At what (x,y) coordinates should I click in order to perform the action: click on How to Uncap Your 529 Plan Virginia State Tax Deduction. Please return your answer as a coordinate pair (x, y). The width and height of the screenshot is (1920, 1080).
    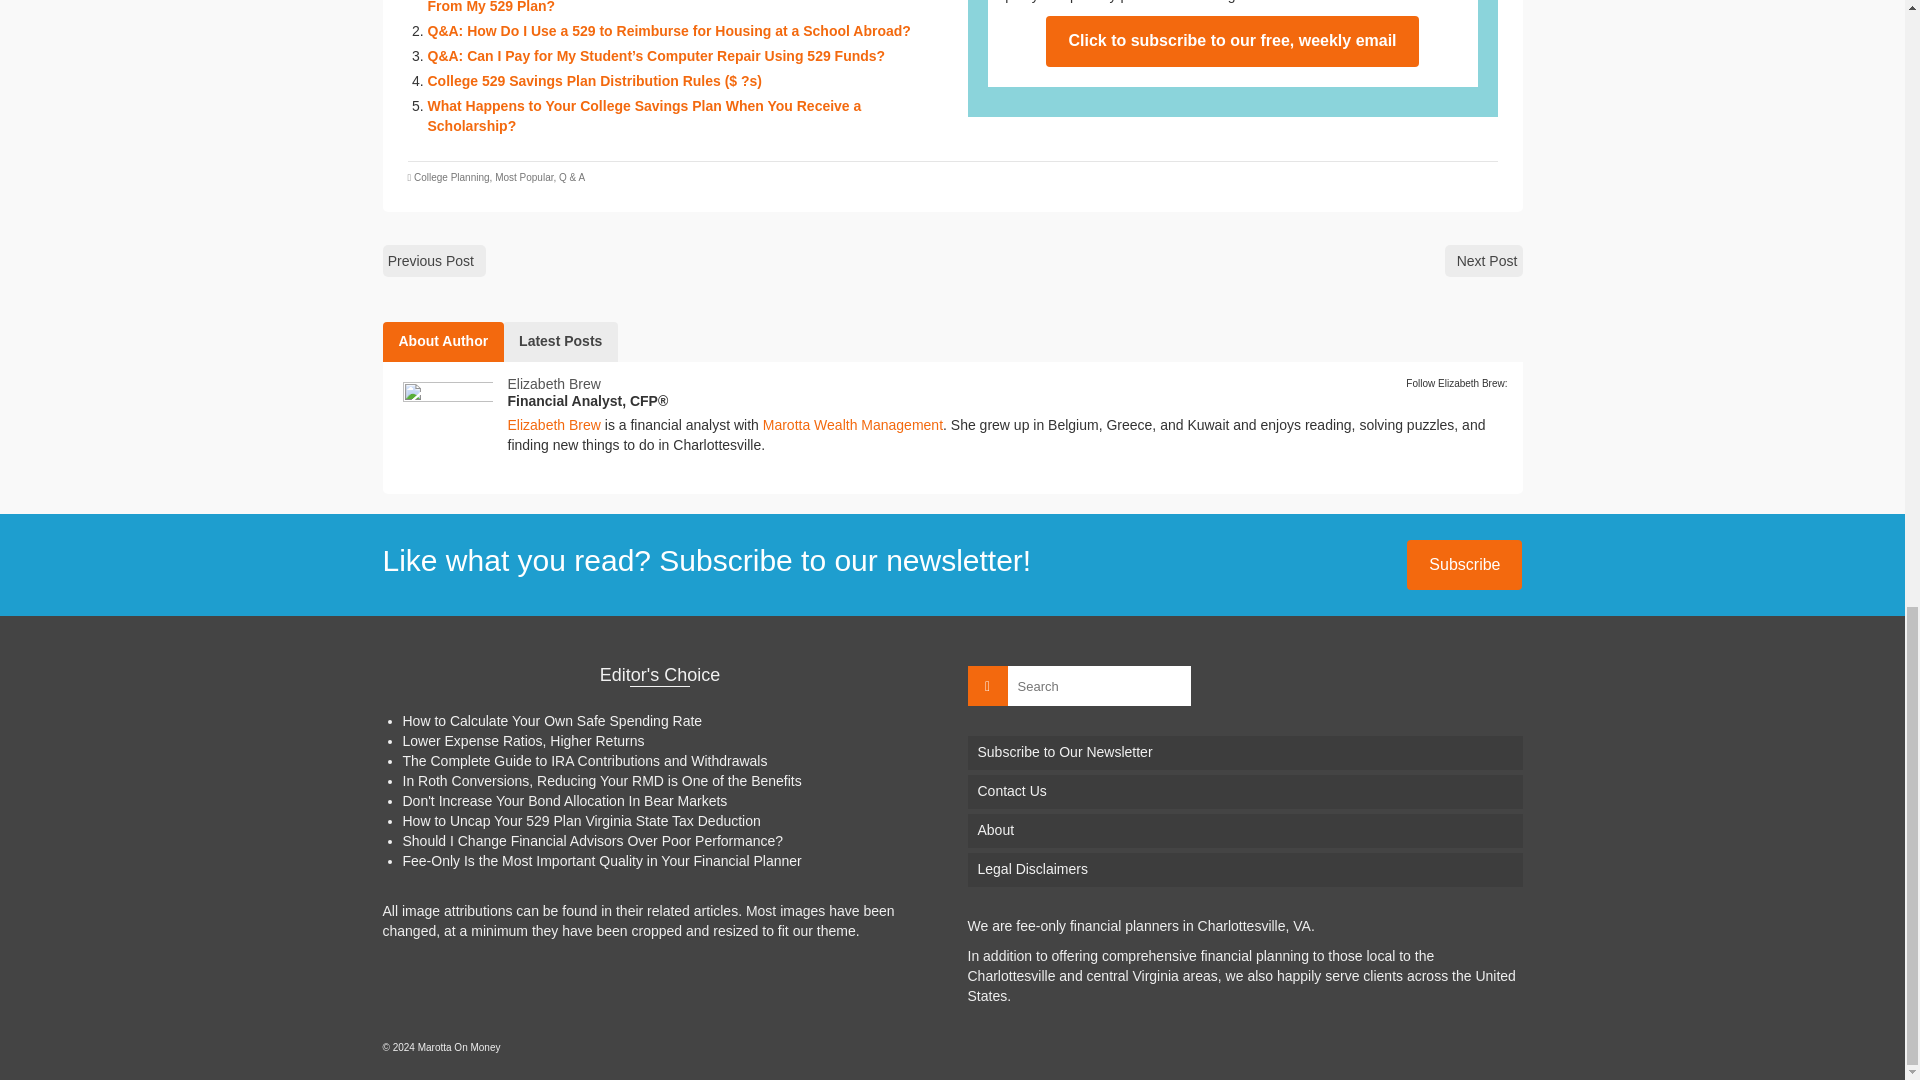
    Looking at the image, I should click on (580, 821).